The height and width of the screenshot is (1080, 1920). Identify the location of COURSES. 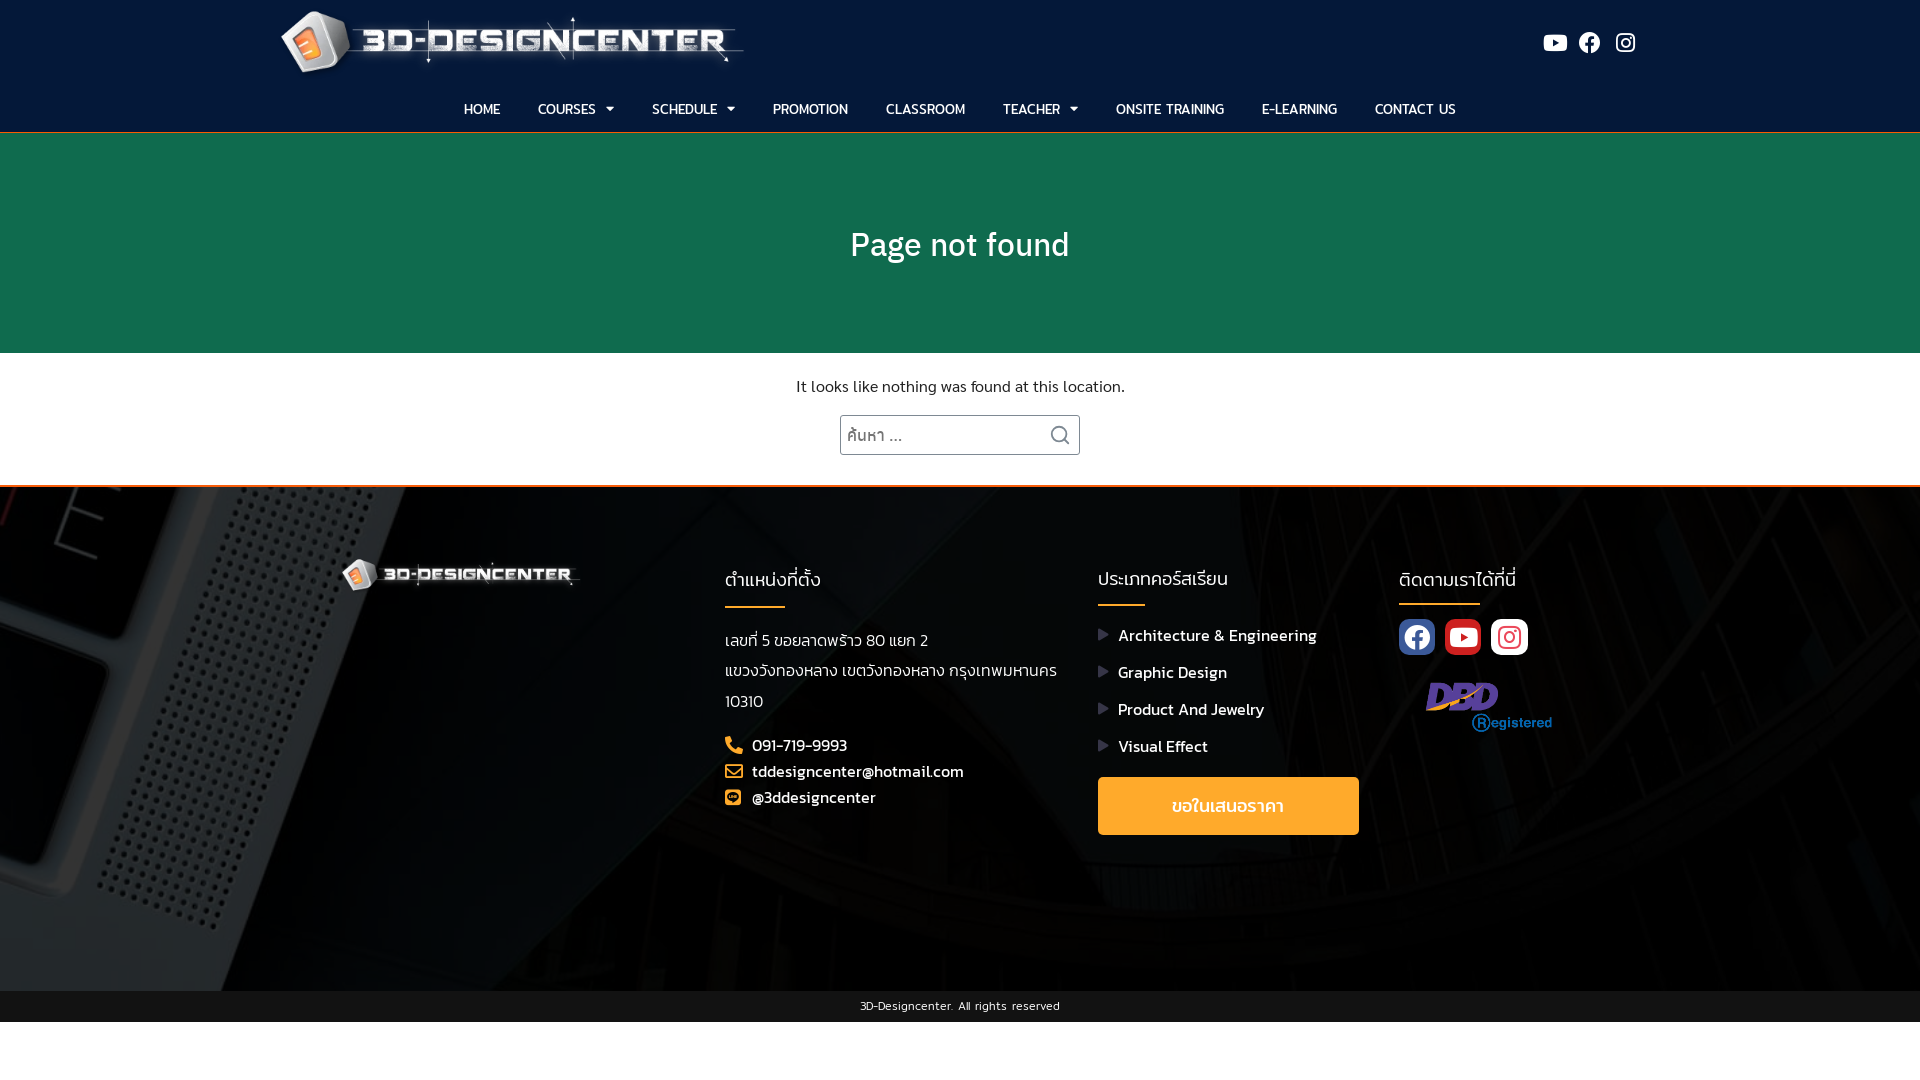
(576, 109).